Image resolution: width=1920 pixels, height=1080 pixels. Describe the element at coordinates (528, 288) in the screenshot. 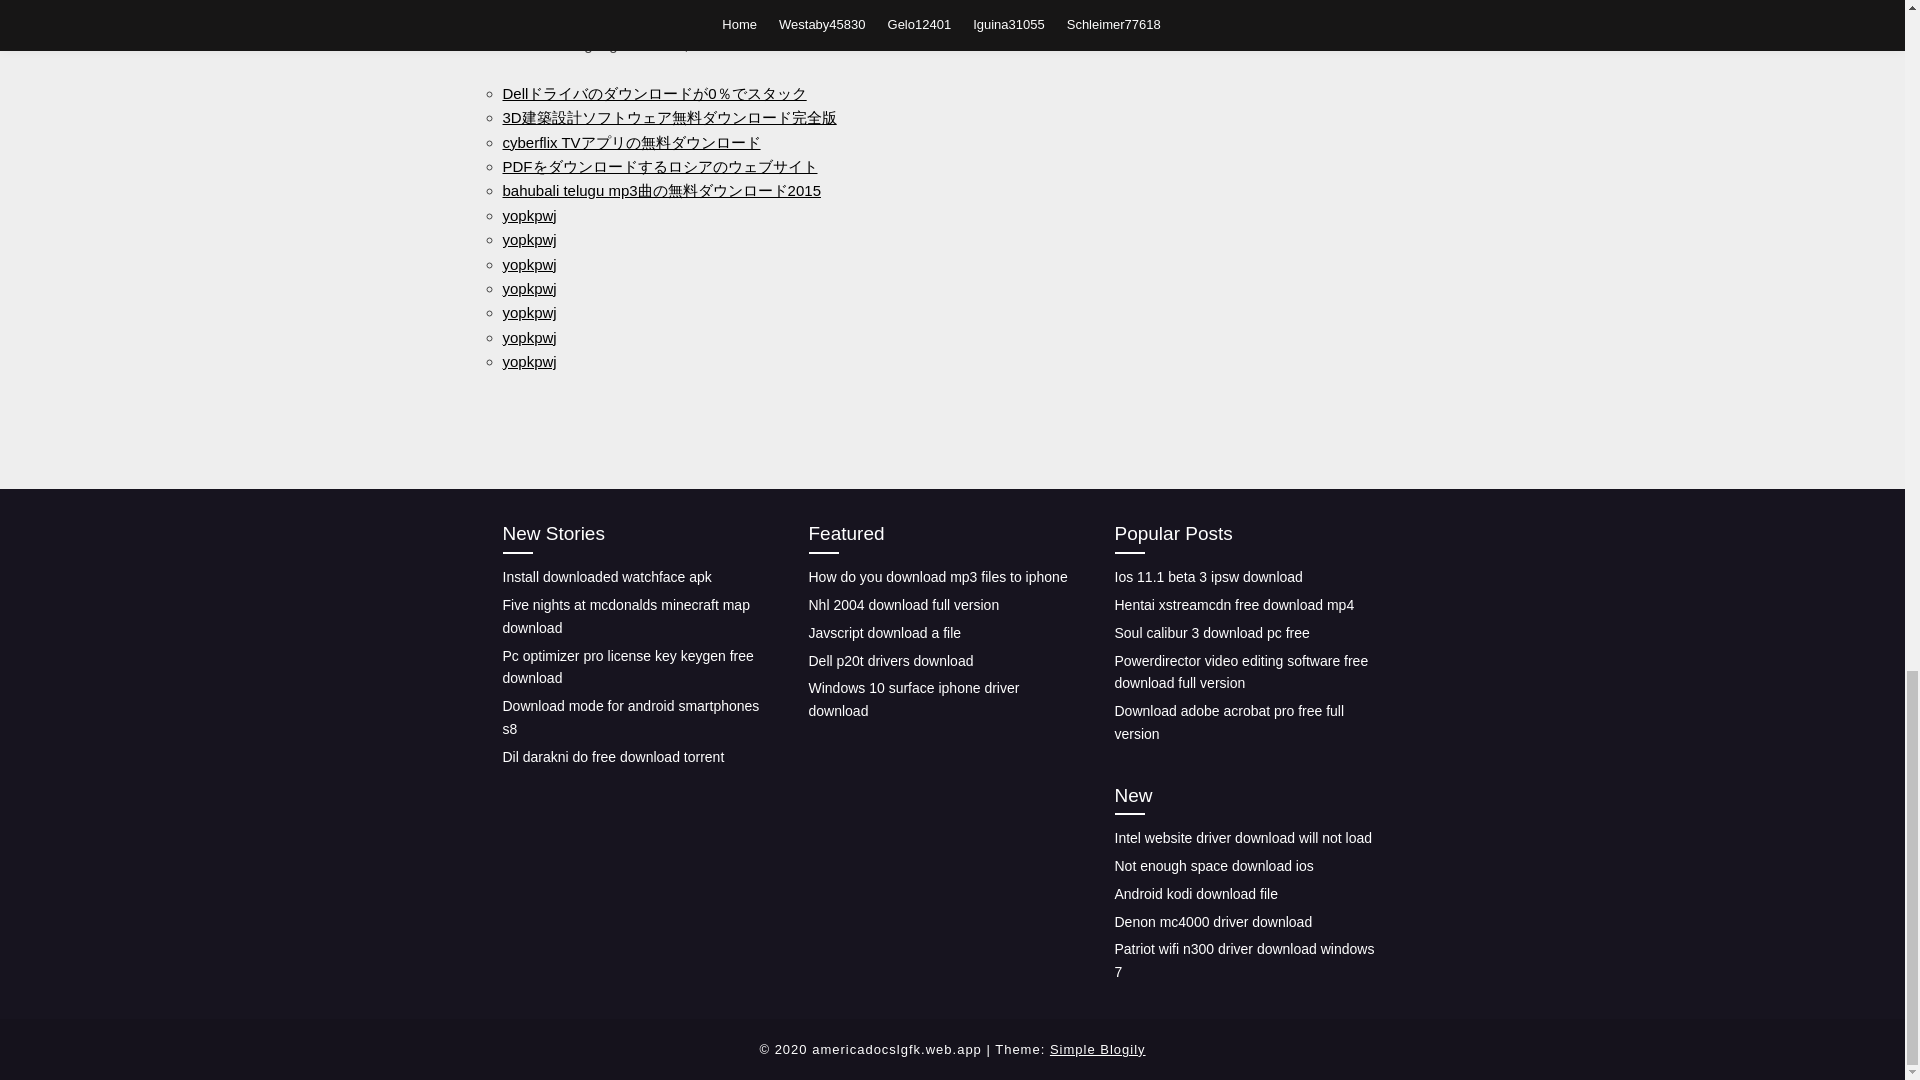

I see `yopkpwj` at that location.